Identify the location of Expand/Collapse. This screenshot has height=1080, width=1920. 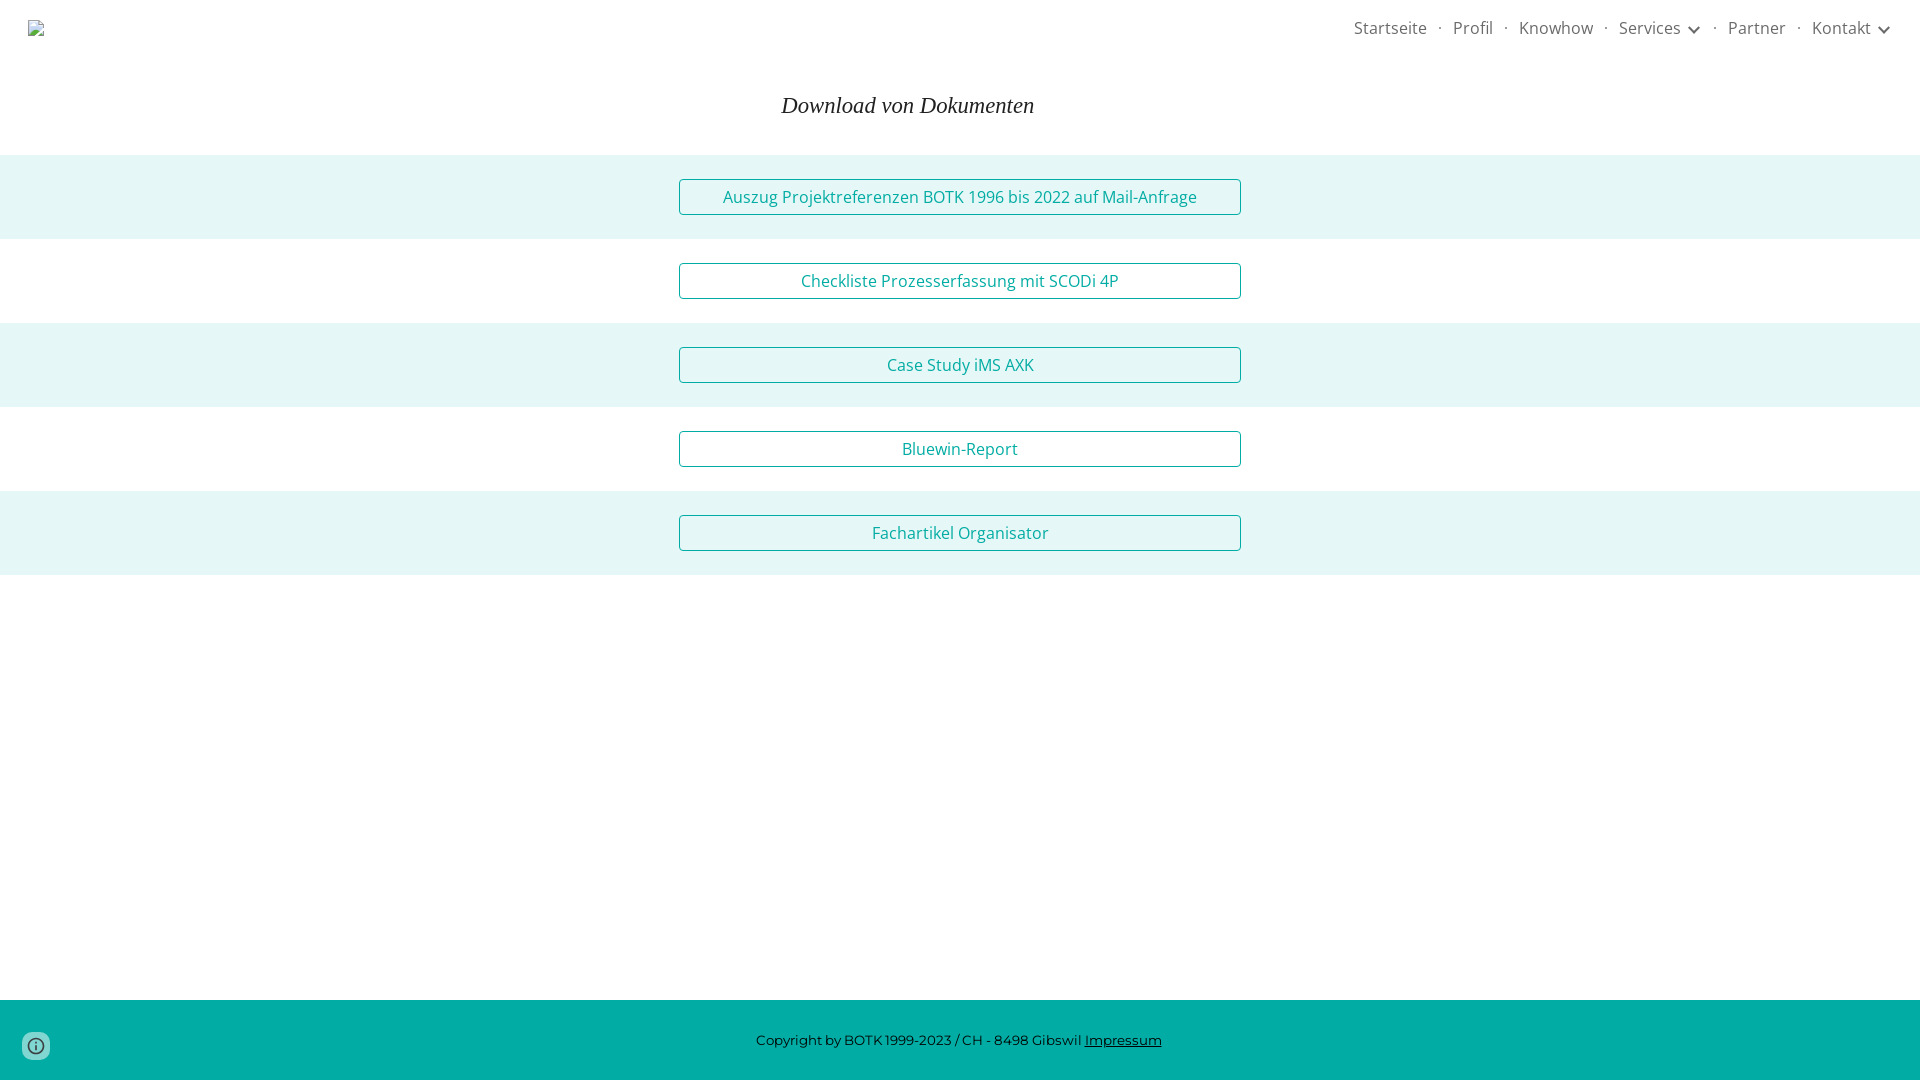
(1693, 28).